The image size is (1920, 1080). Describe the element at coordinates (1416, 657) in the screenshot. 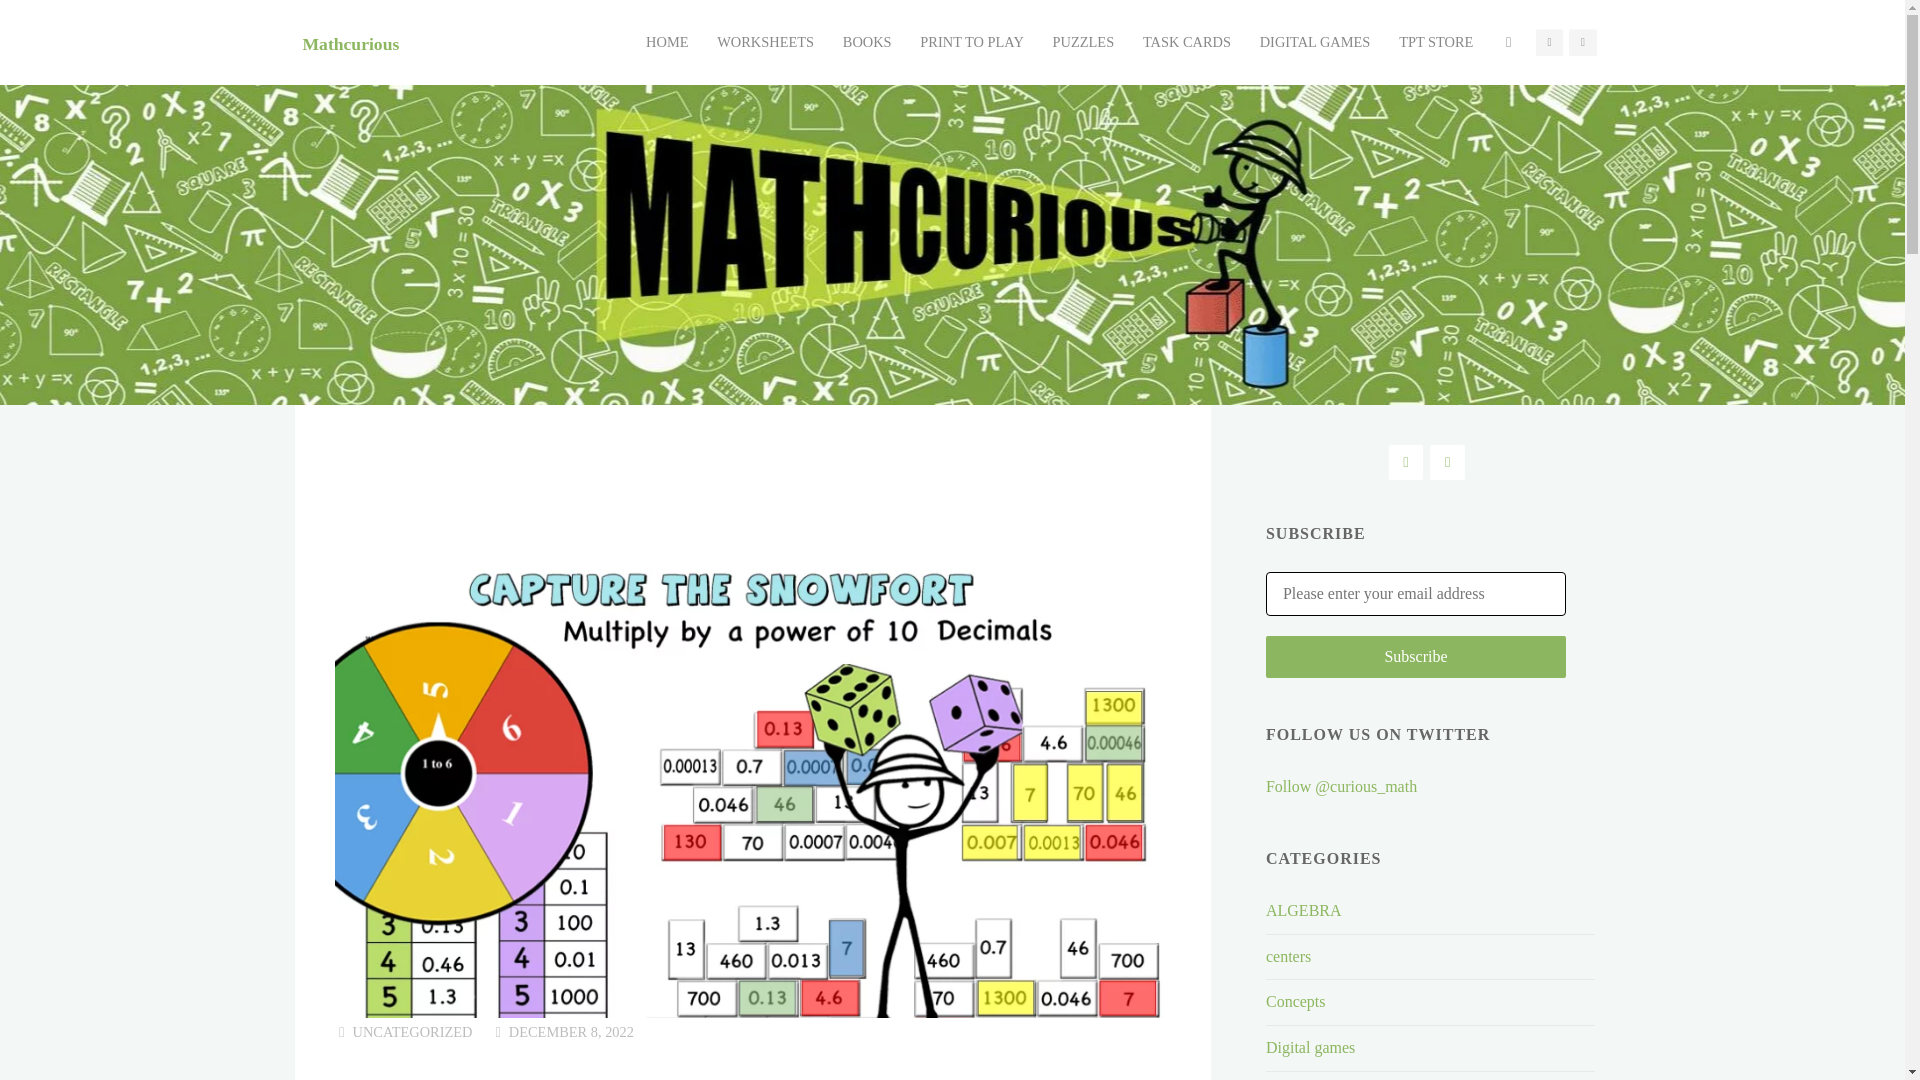

I see `Subscribe` at that location.